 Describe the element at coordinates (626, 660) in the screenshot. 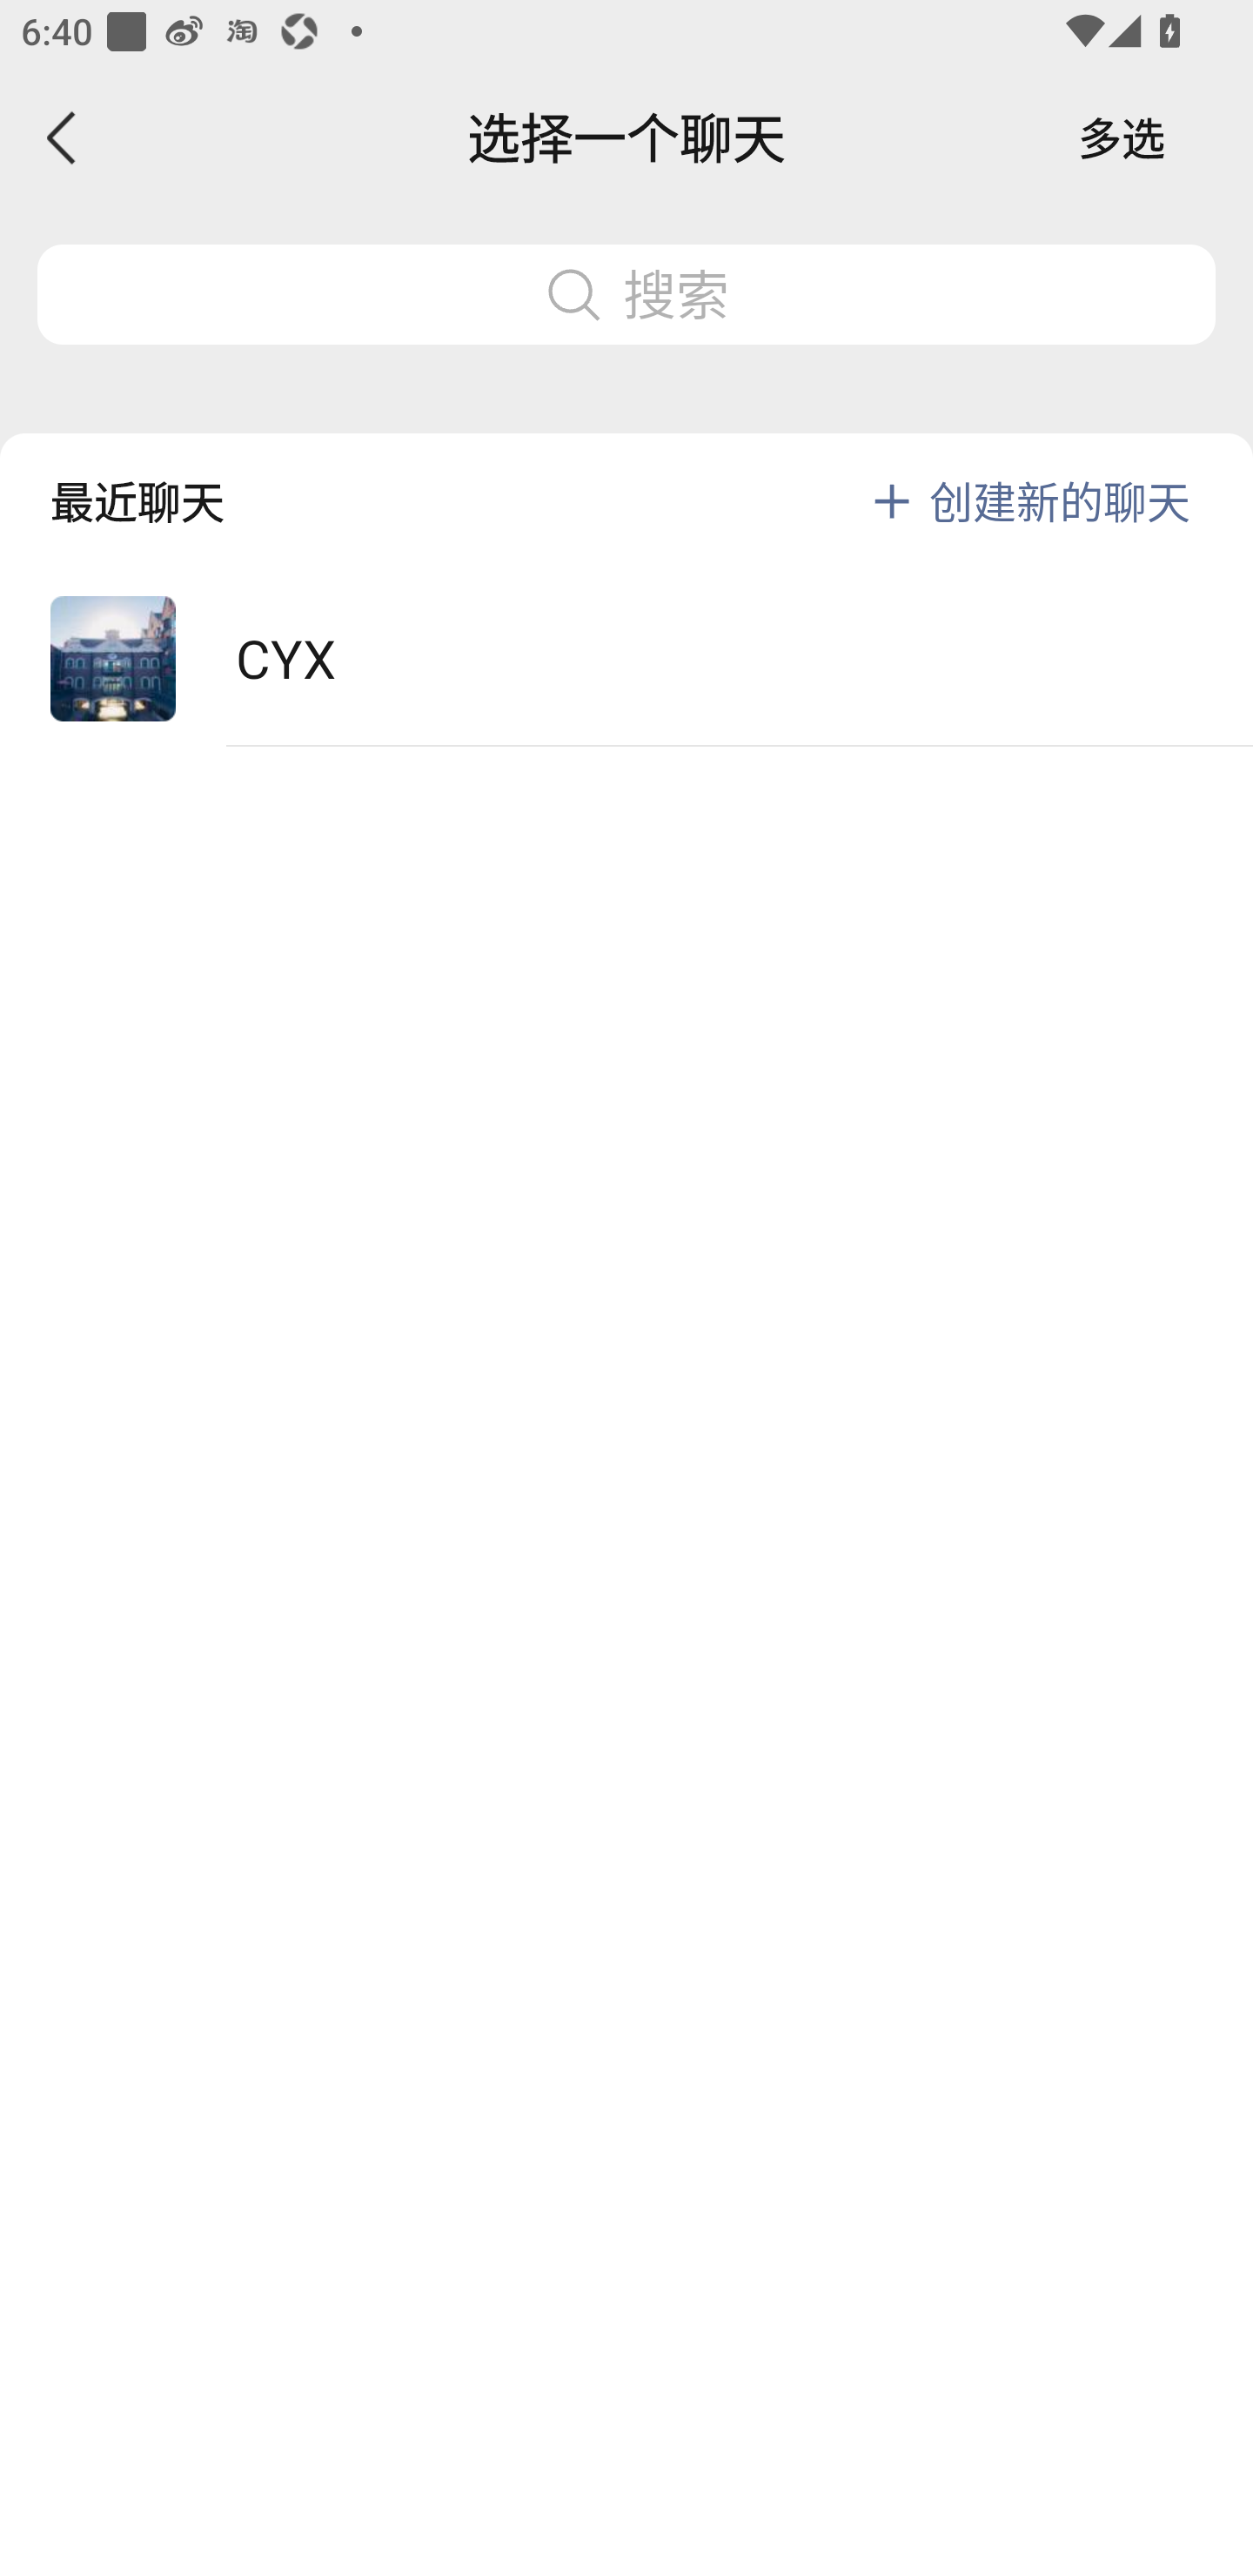

I see `CYX` at that location.